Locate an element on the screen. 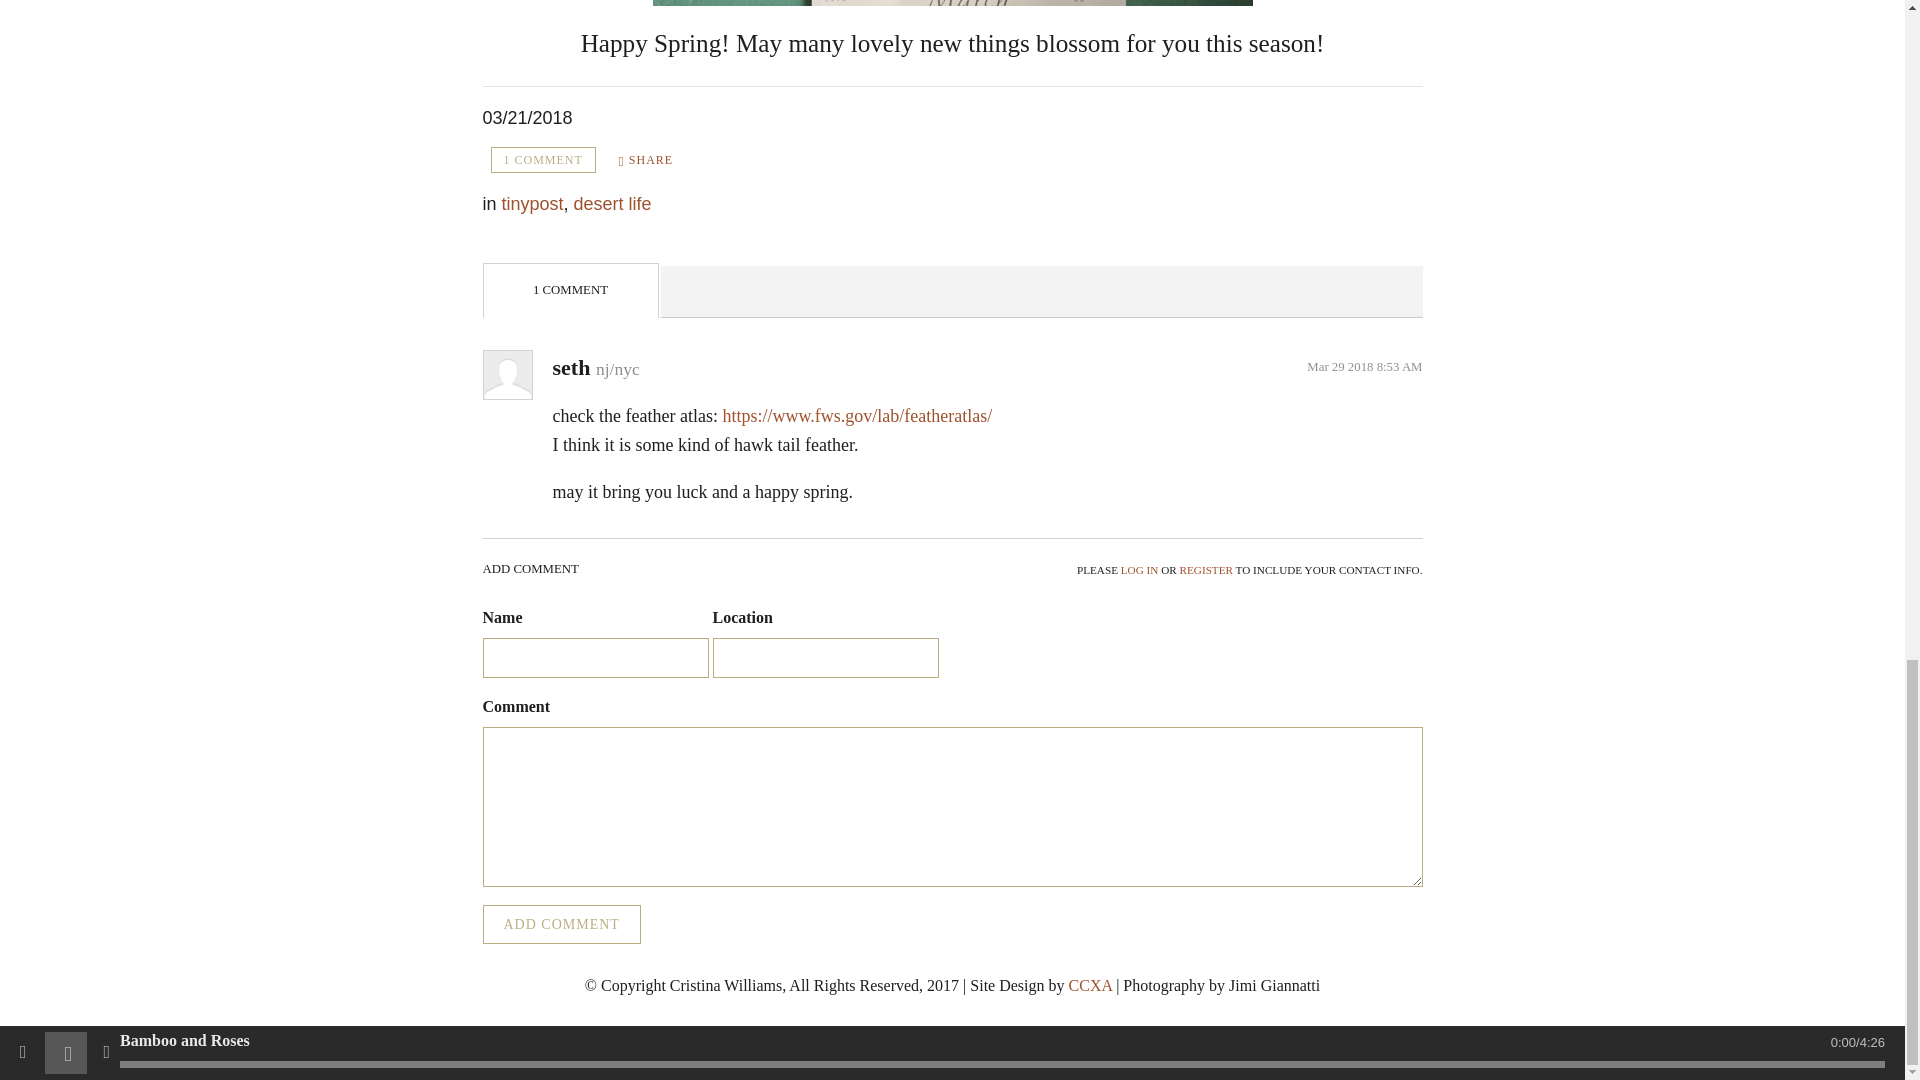  REGISTER is located at coordinates (1206, 569).